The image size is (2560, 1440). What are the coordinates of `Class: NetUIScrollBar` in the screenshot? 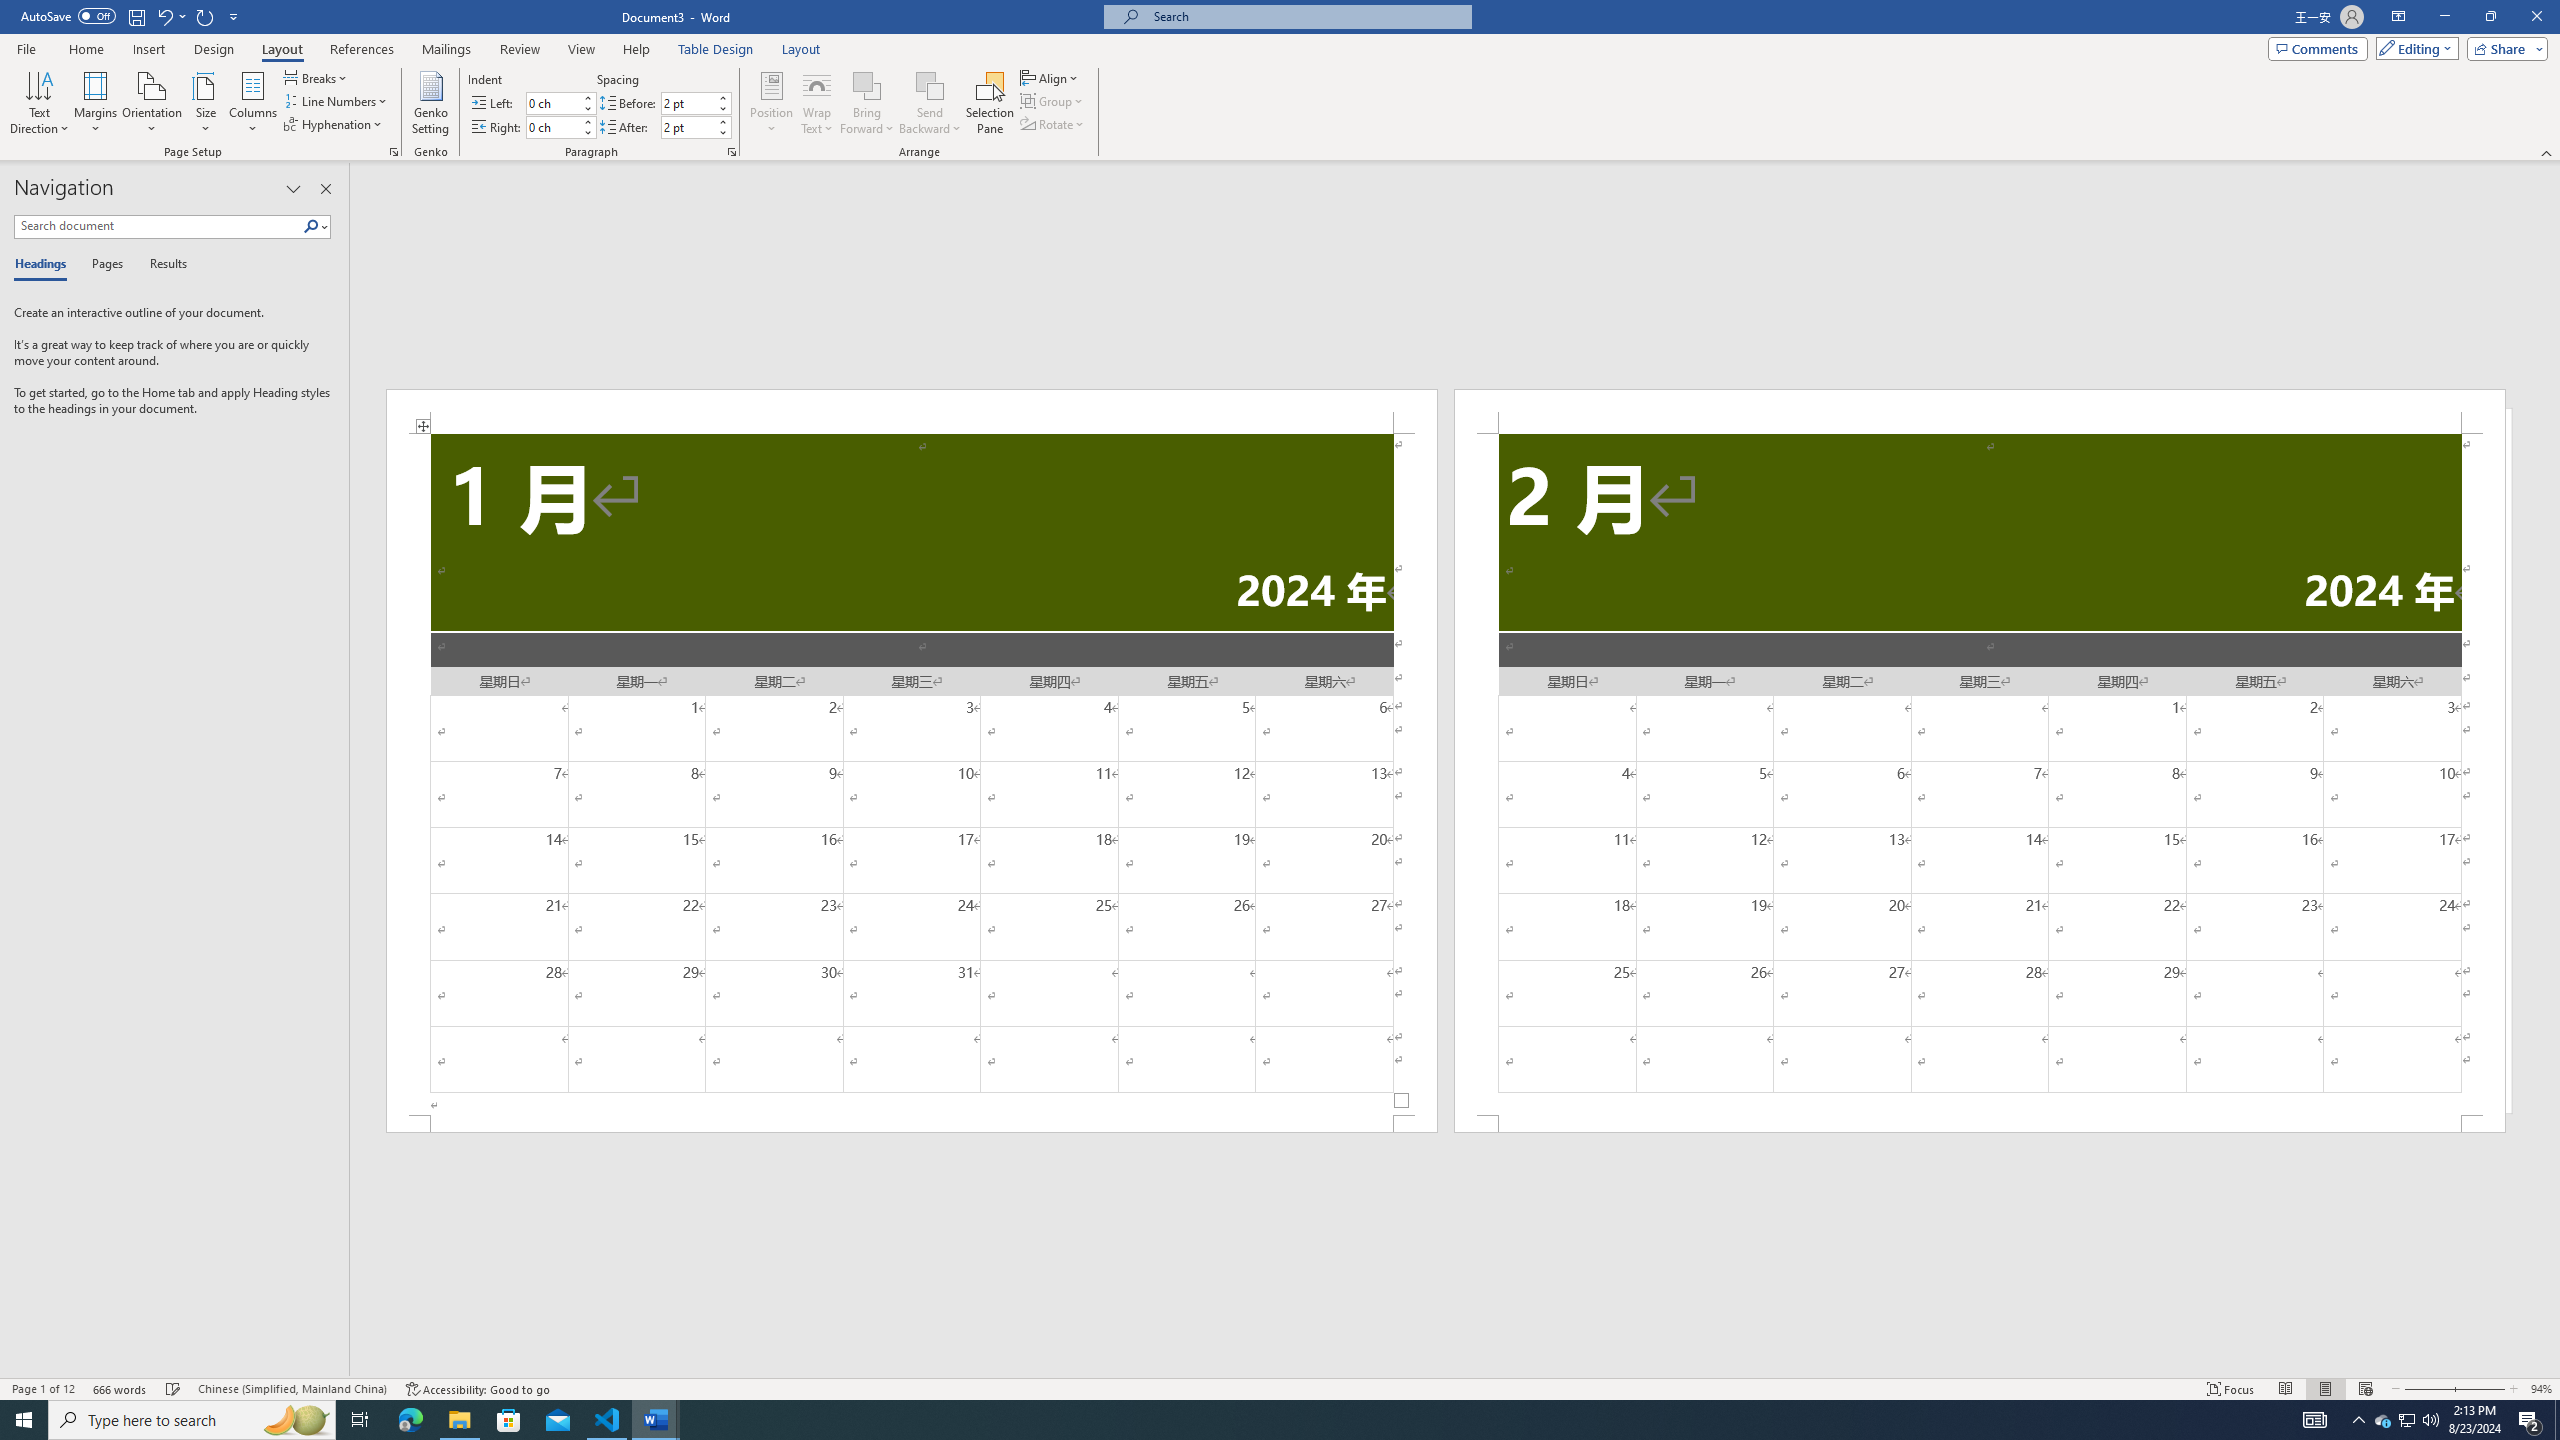 It's located at (1455, 1369).